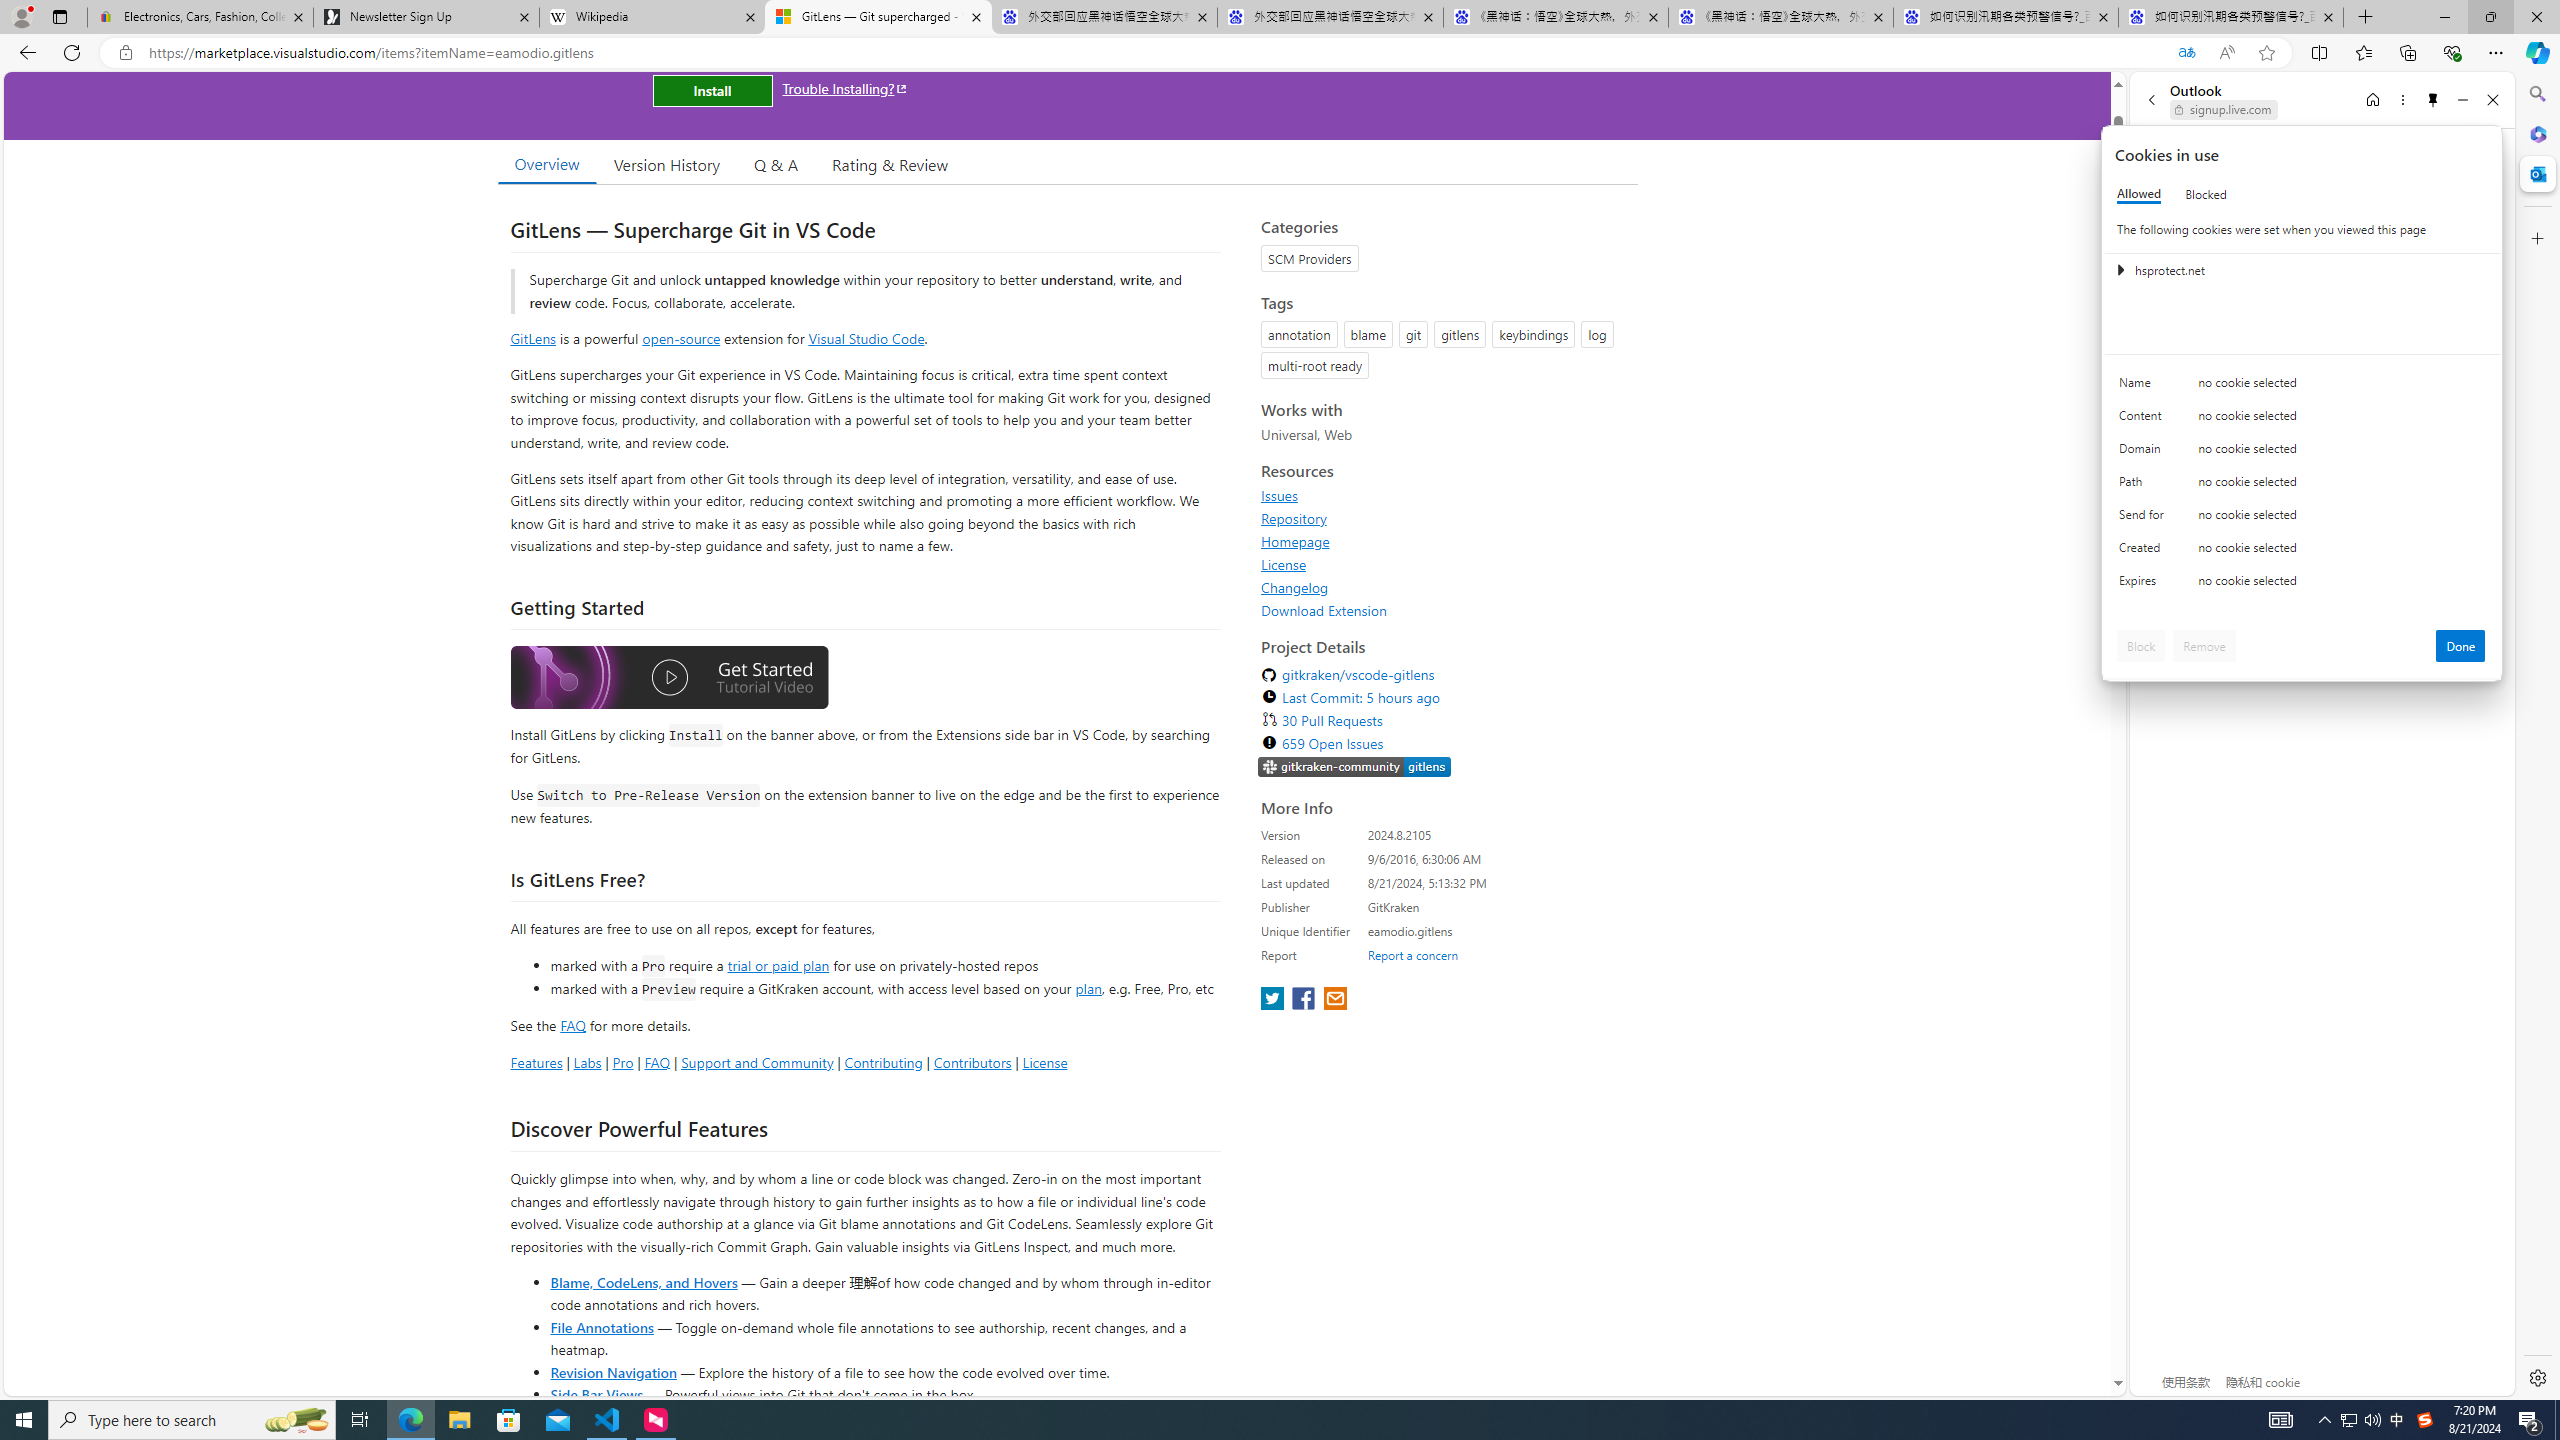 This screenshot has width=2560, height=1440. What do you see at coordinates (2138, 194) in the screenshot?
I see `Allowed` at bounding box center [2138, 194].